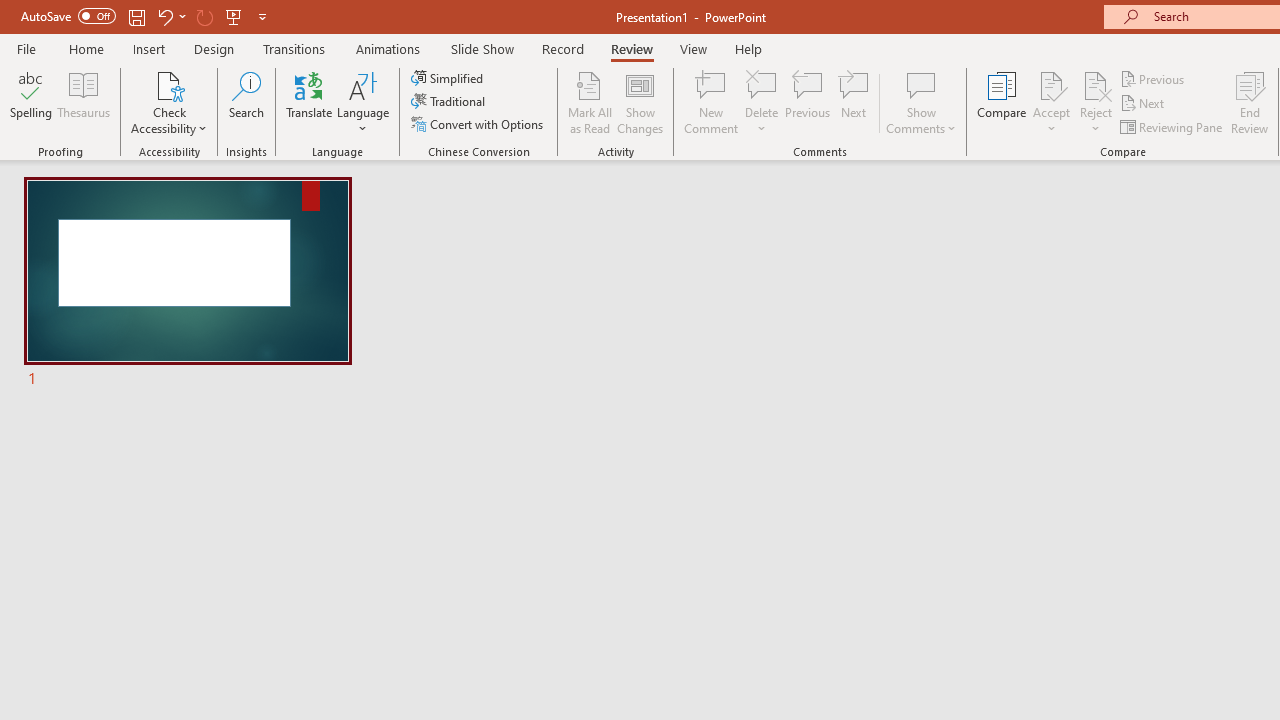 This screenshot has width=1280, height=720. What do you see at coordinates (921, 84) in the screenshot?
I see `Show Comments` at bounding box center [921, 84].